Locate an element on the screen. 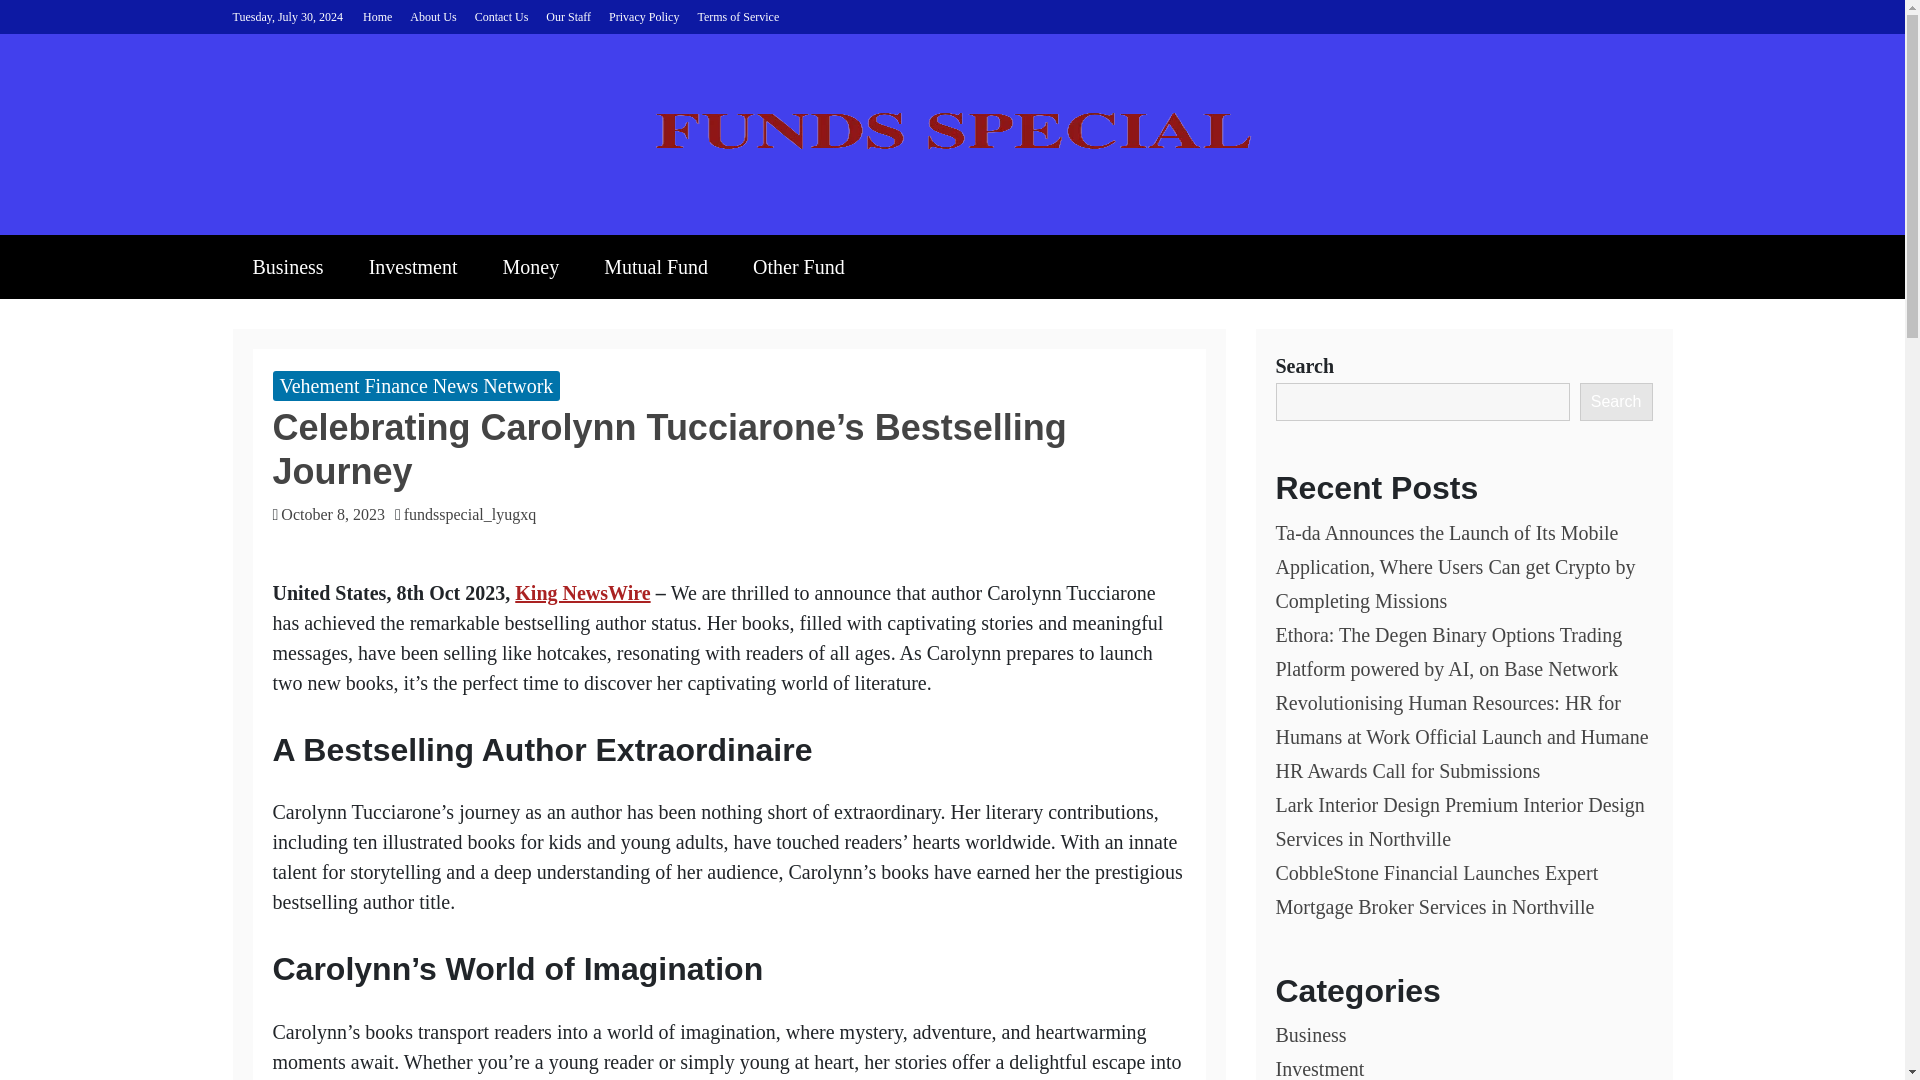  Home is located at coordinates (376, 16).